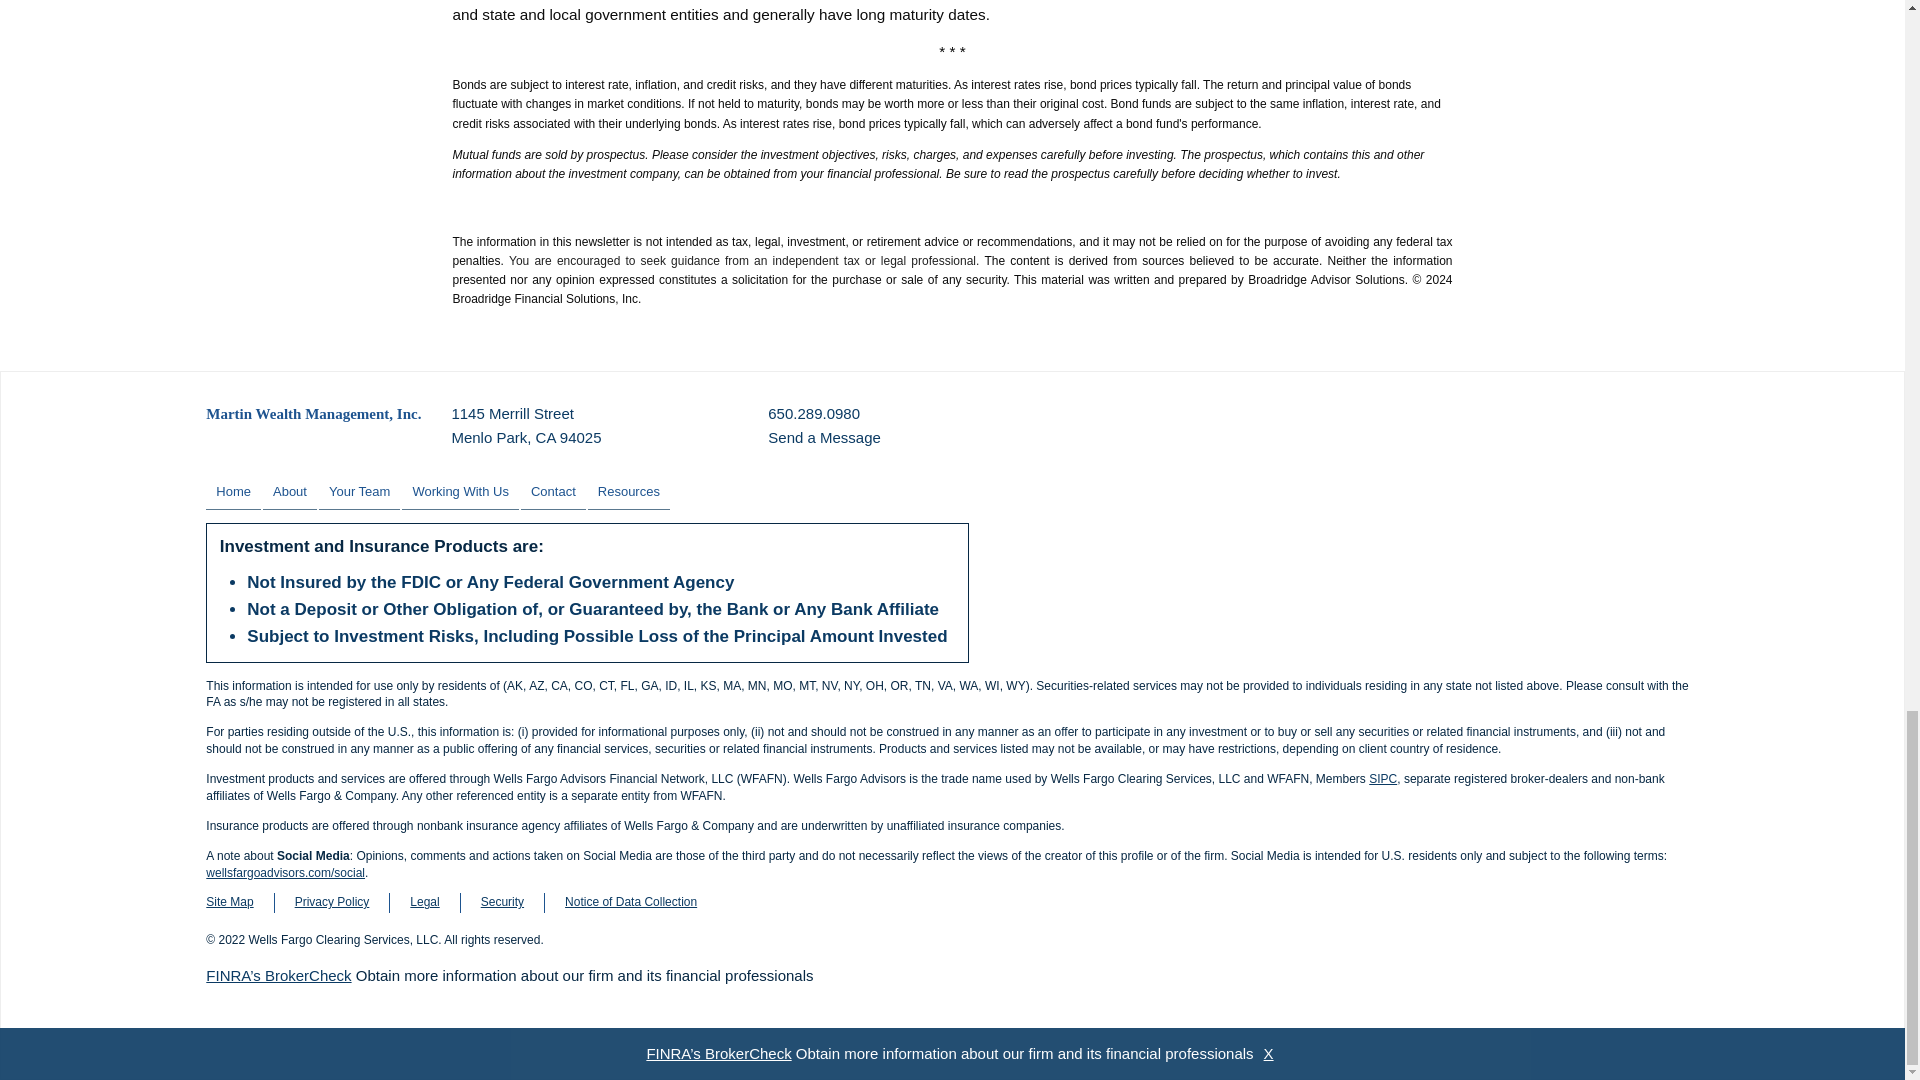 The width and height of the screenshot is (1920, 1080). Describe the element at coordinates (290, 492) in the screenshot. I see `Martin Wealth Management, Inc.` at that location.